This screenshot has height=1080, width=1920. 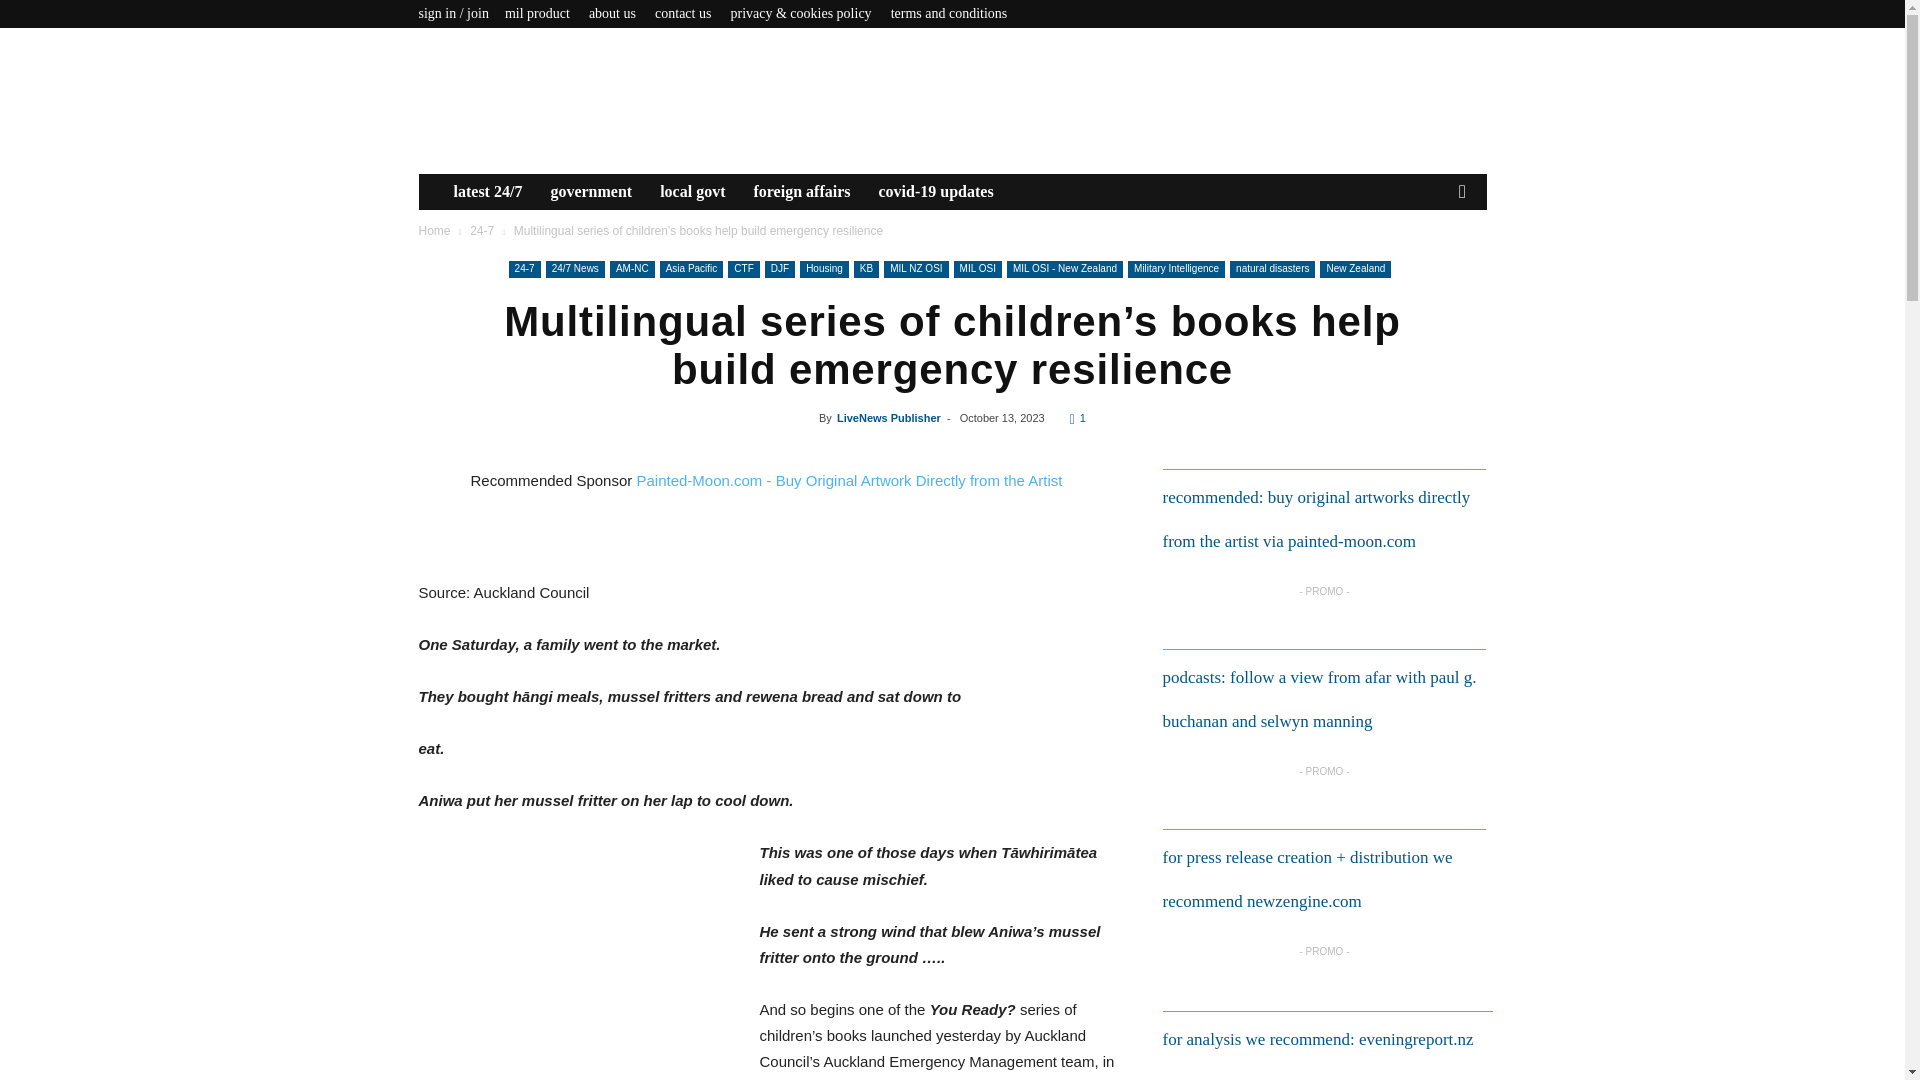 What do you see at coordinates (978, 269) in the screenshot?
I see `MIL OSI` at bounding box center [978, 269].